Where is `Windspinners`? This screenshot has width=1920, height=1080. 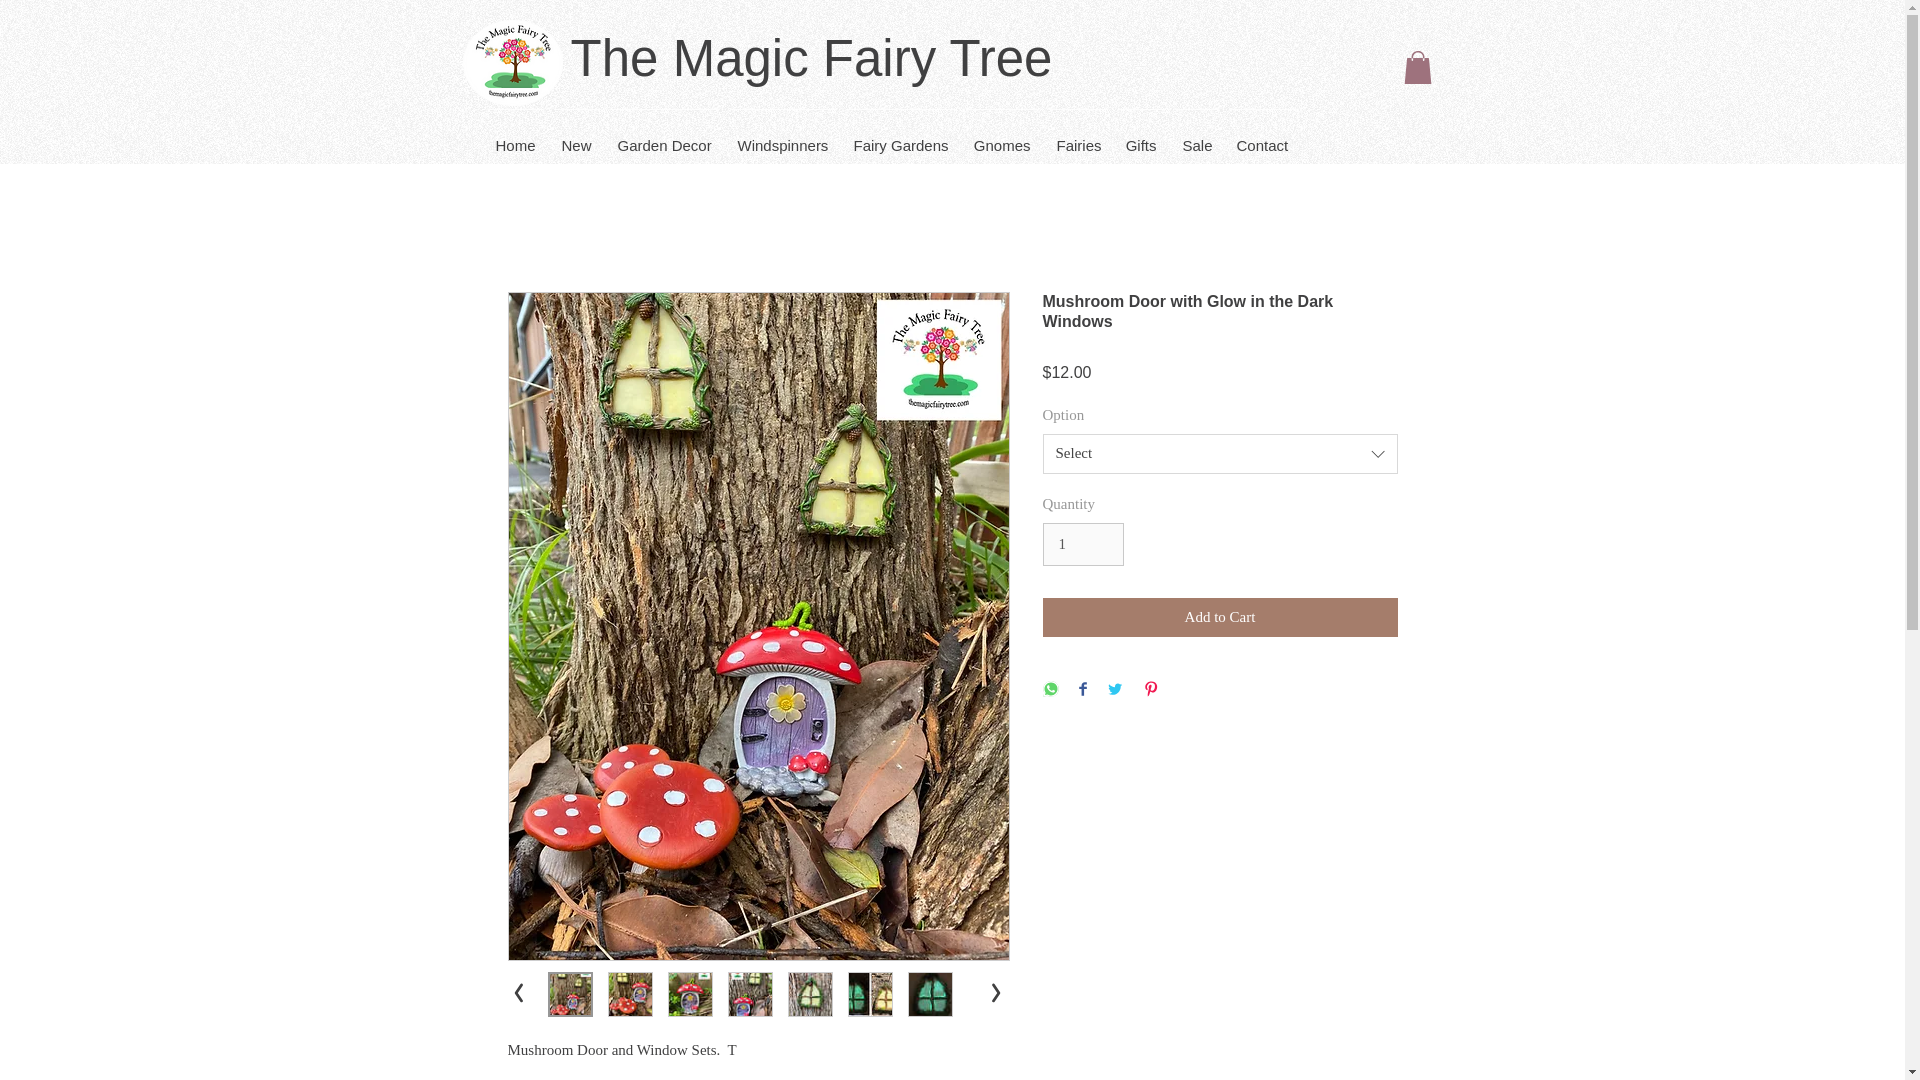
Windspinners is located at coordinates (782, 136).